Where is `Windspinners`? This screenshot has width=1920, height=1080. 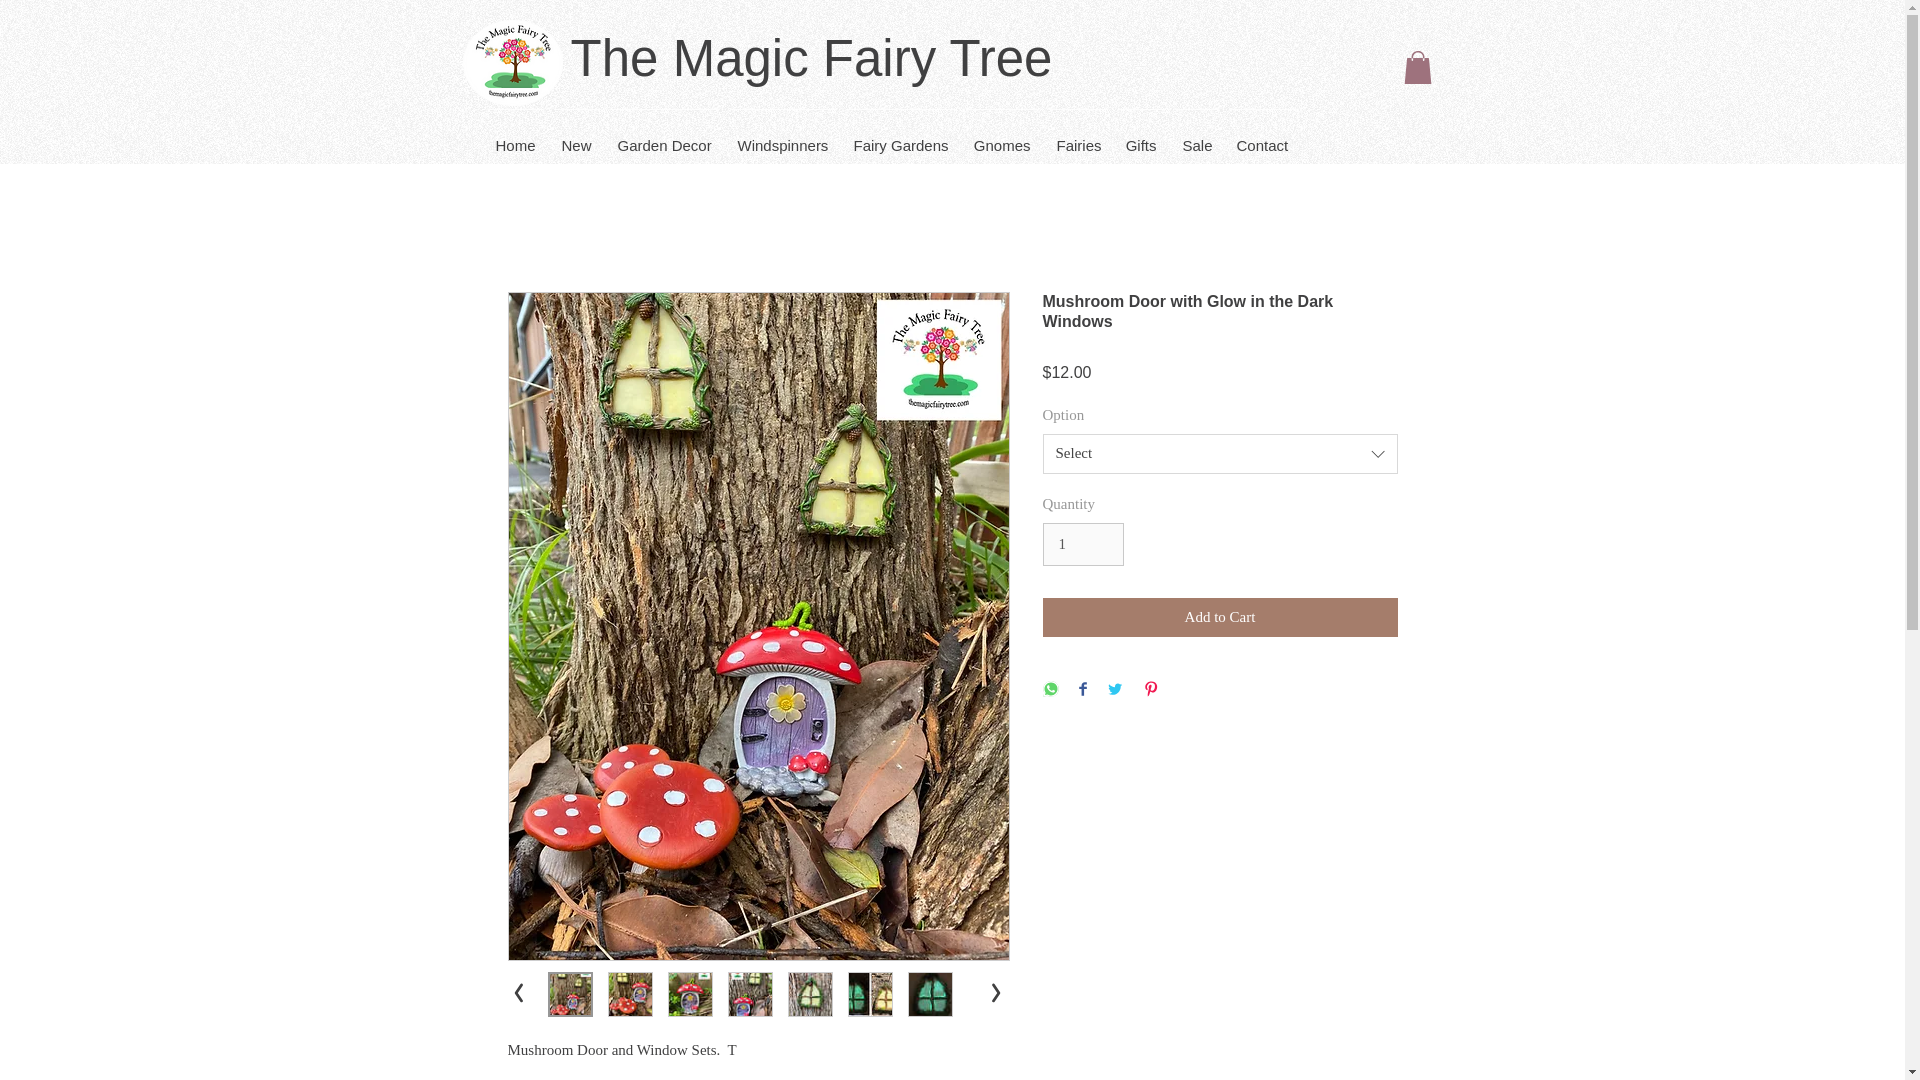
Windspinners is located at coordinates (782, 136).